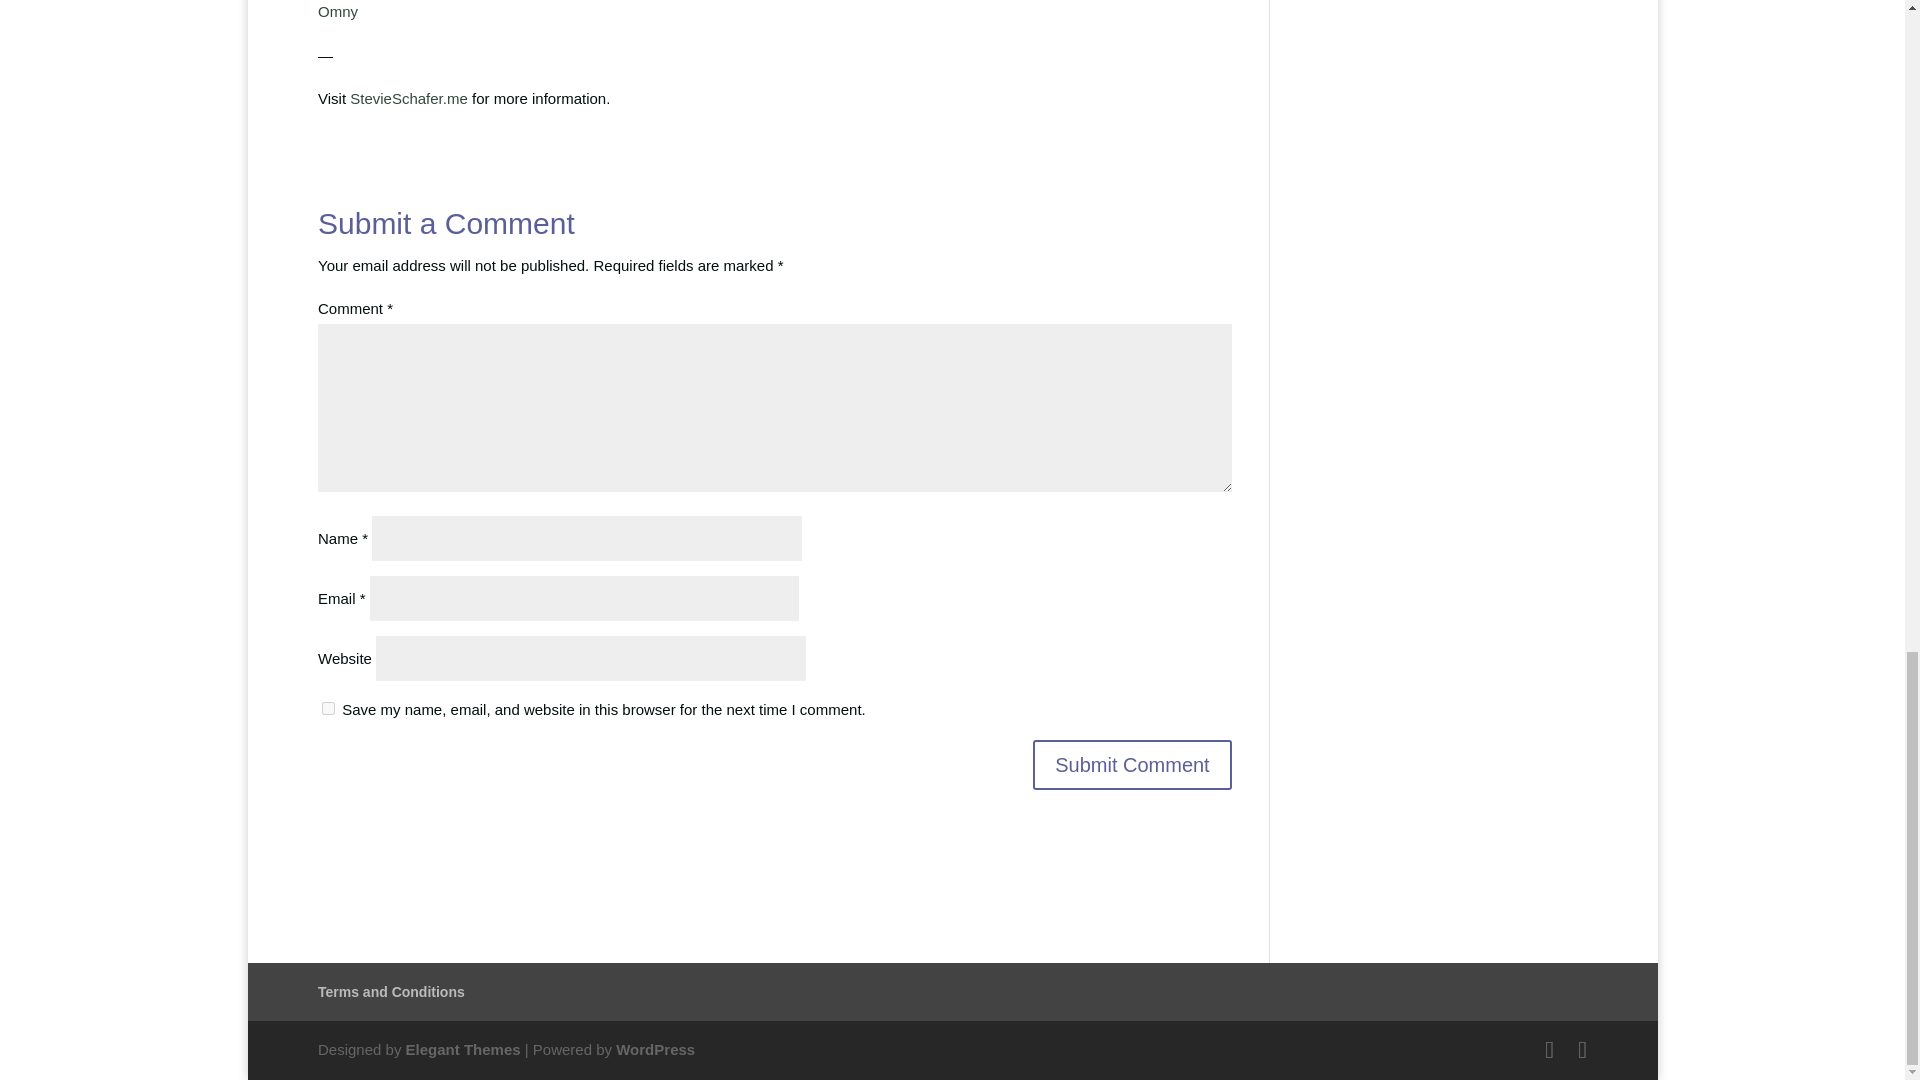 The width and height of the screenshot is (1920, 1080). Describe the element at coordinates (462, 1050) in the screenshot. I see `Elegant Themes` at that location.